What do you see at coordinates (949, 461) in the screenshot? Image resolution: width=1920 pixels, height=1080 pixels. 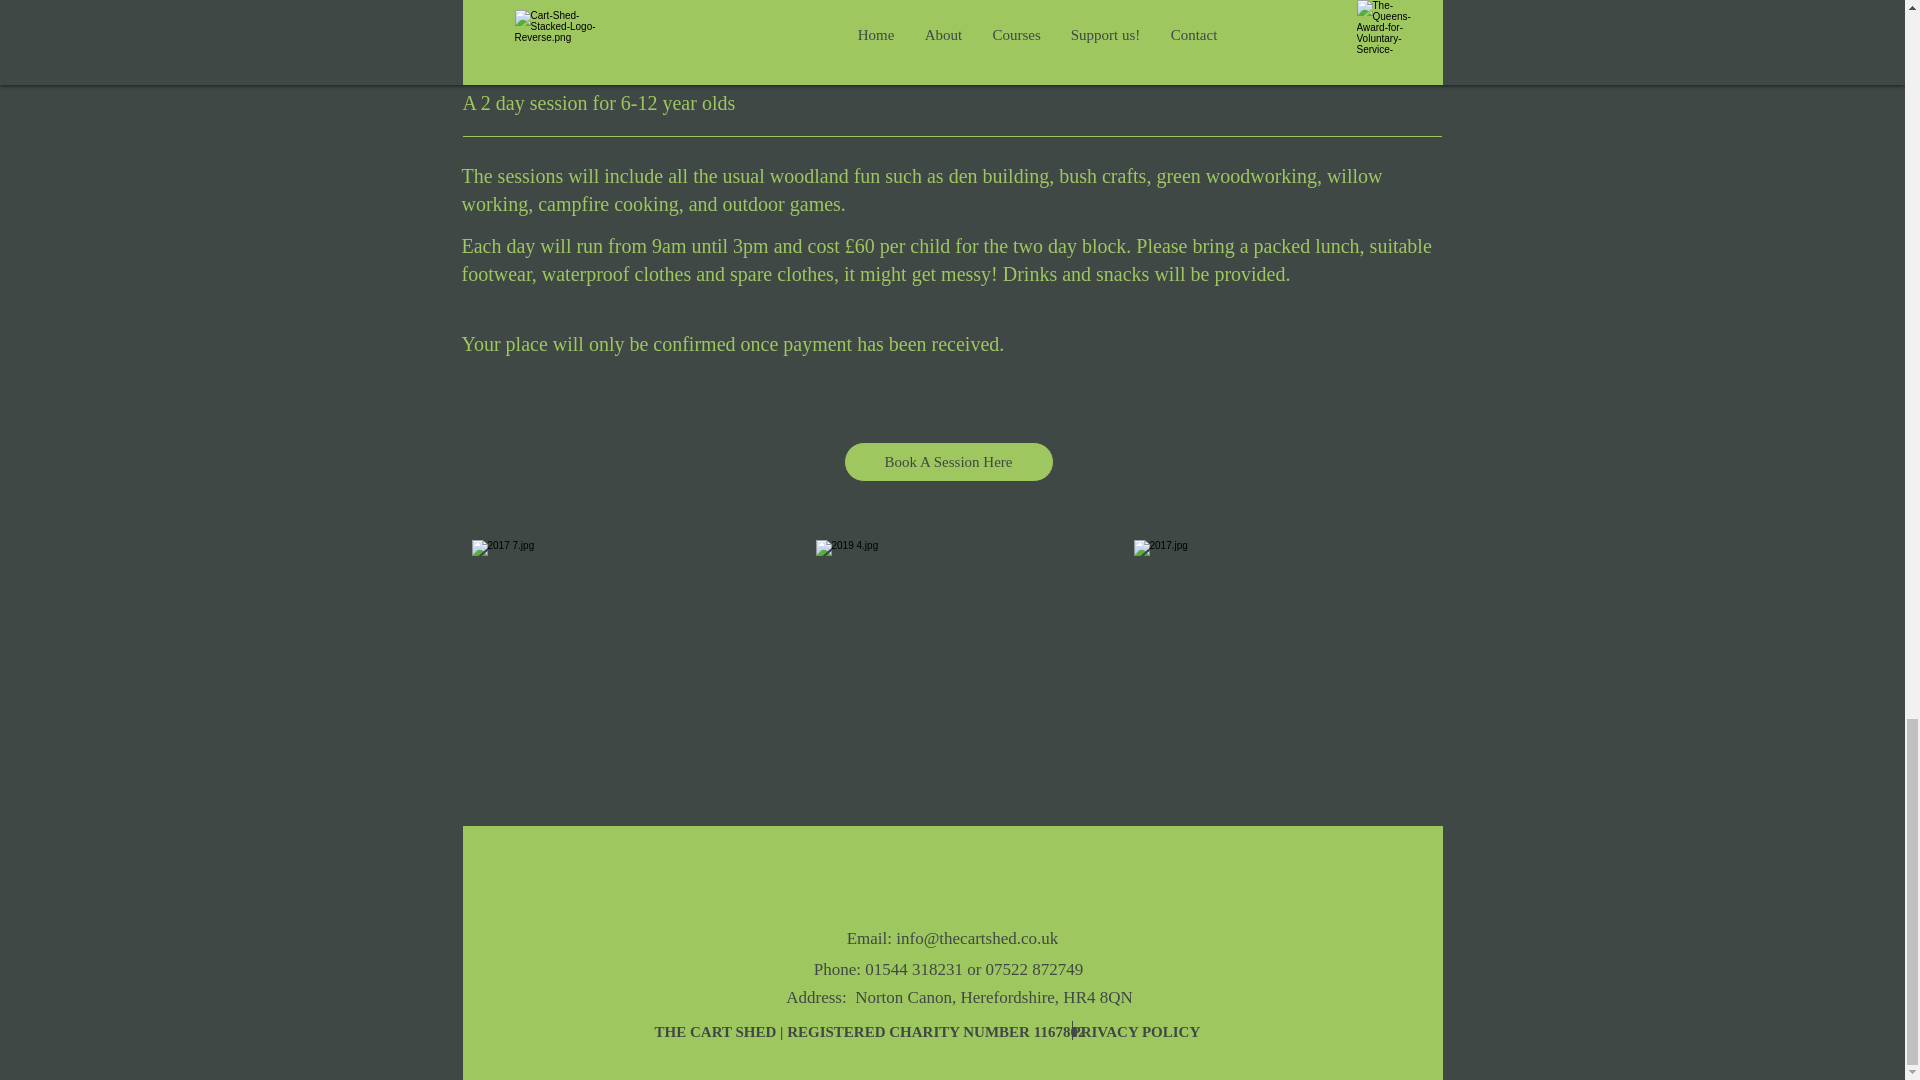 I see `Book A Session Here` at bounding box center [949, 461].